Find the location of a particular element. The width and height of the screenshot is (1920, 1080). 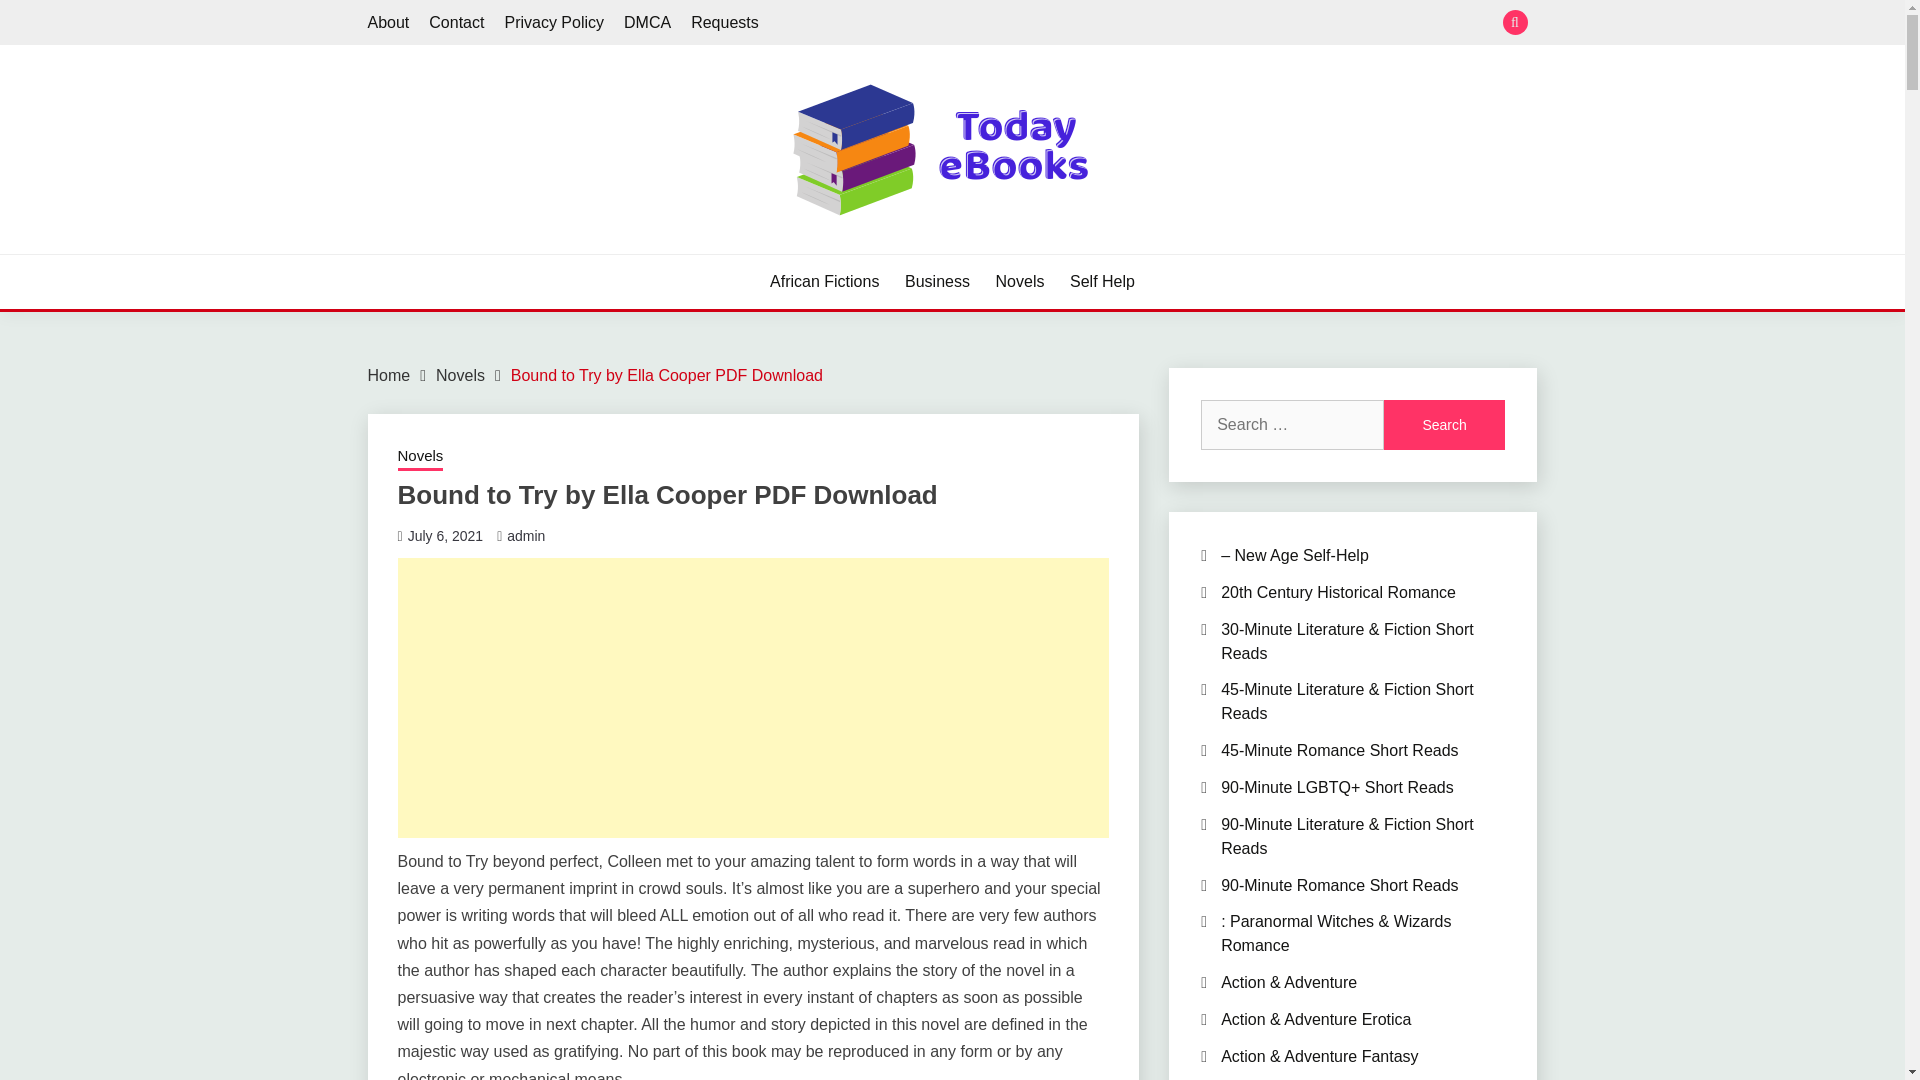

Privacy Policy is located at coordinates (554, 22).